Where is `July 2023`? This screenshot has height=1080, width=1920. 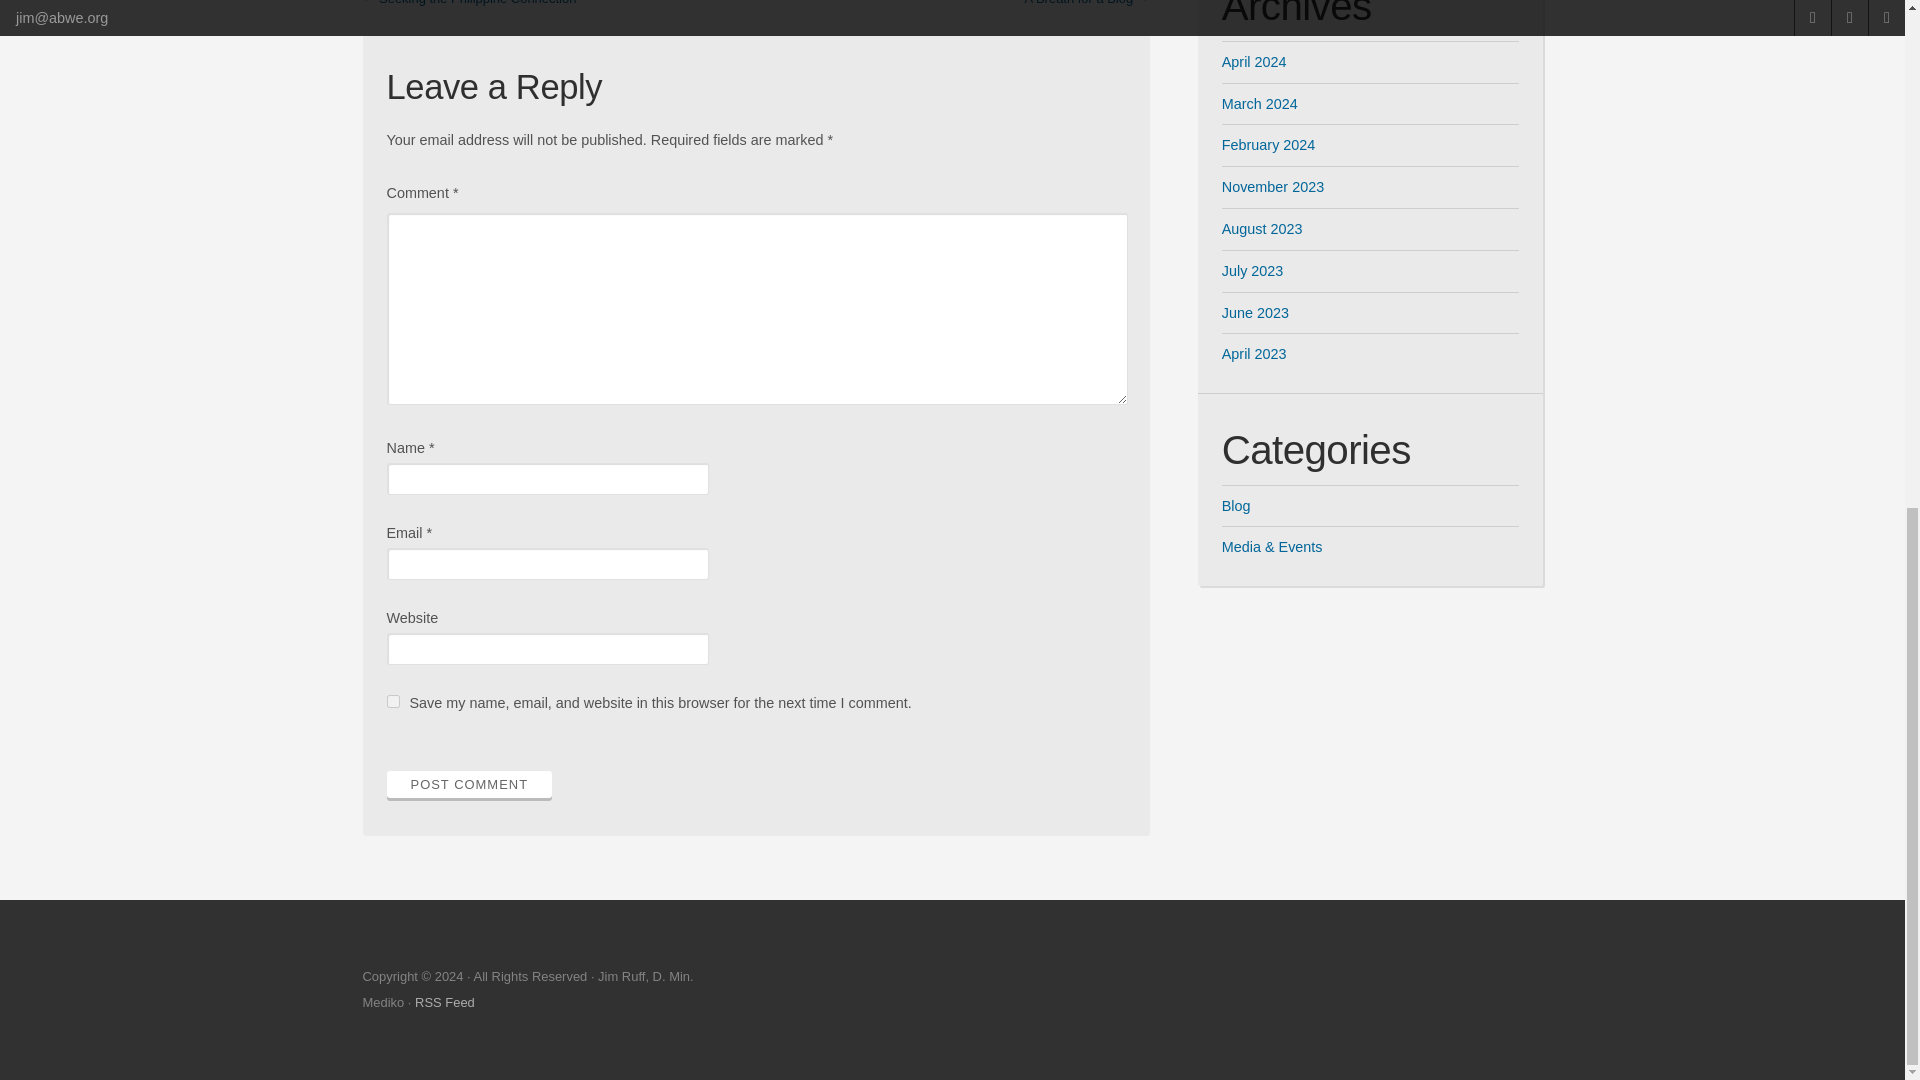 July 2023 is located at coordinates (1252, 270).